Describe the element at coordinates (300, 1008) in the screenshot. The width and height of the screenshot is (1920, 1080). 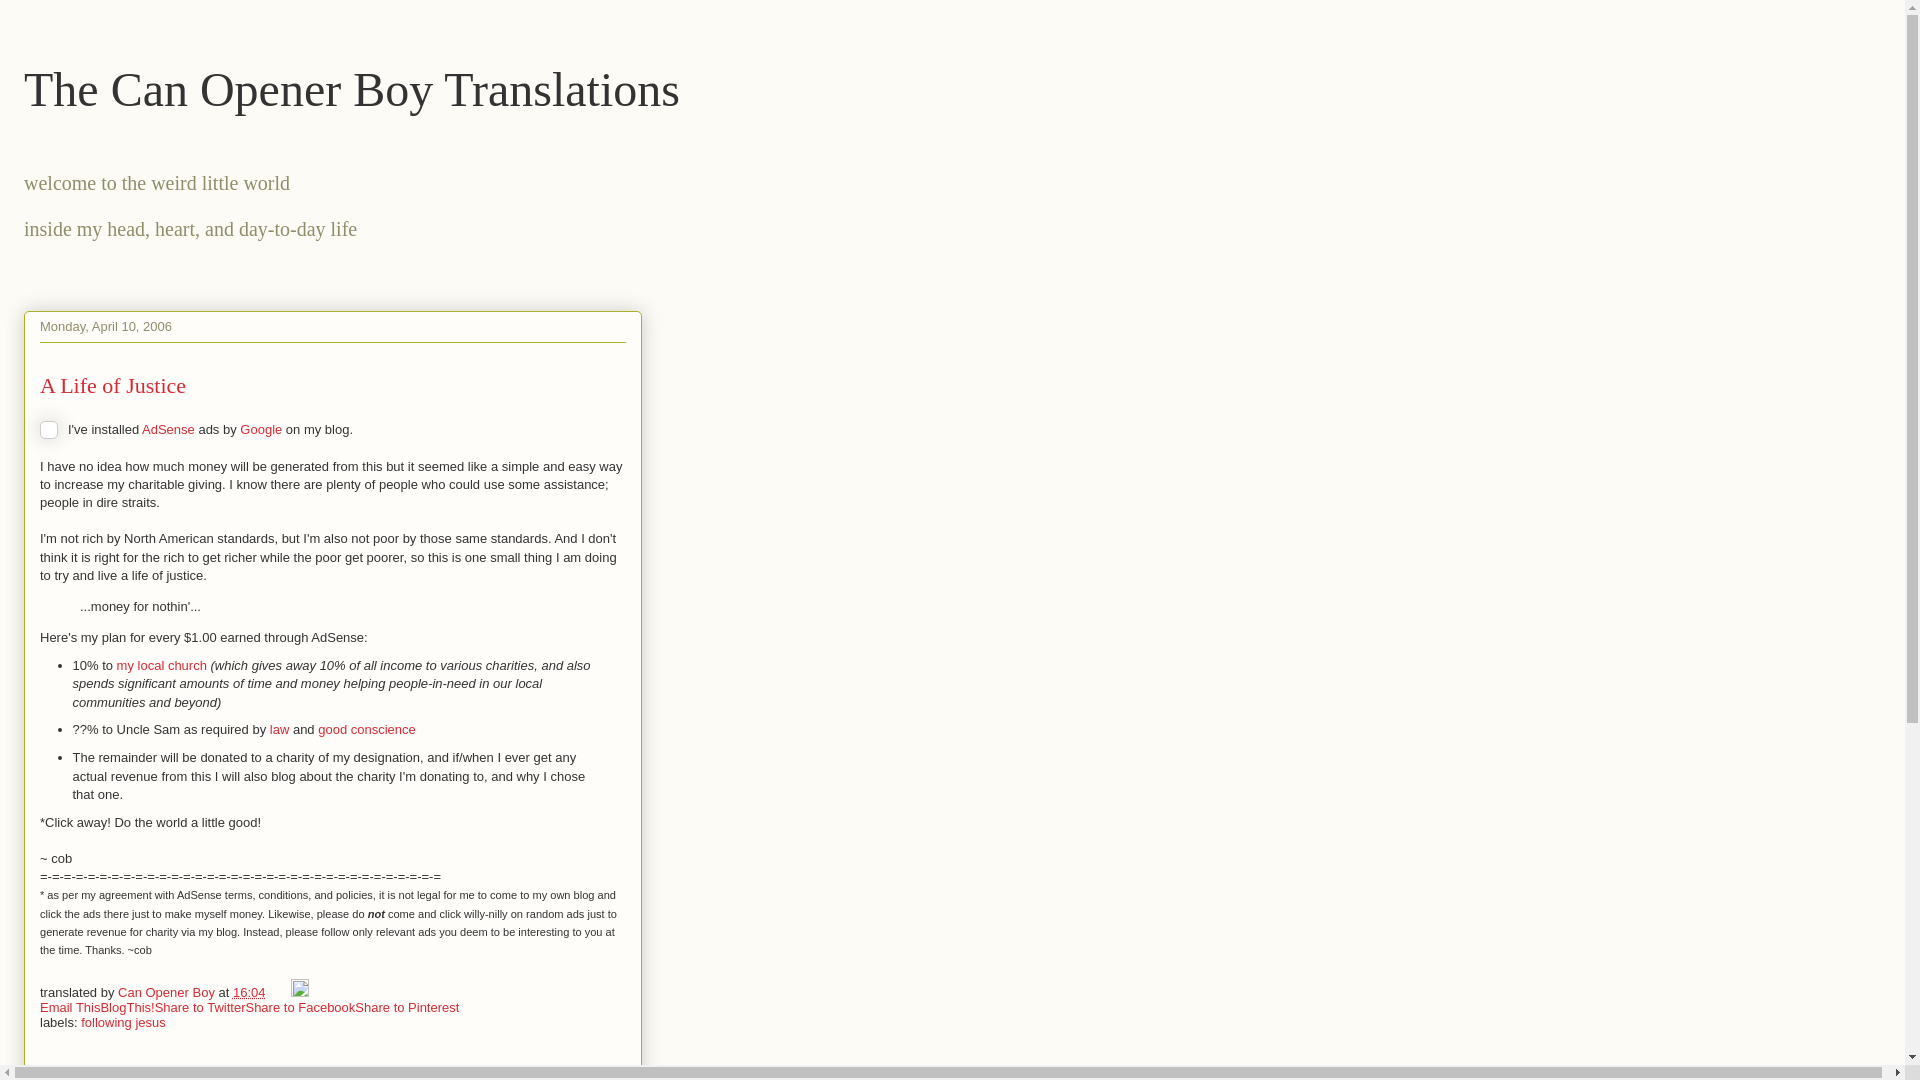
I see `Share to Facebook` at that location.